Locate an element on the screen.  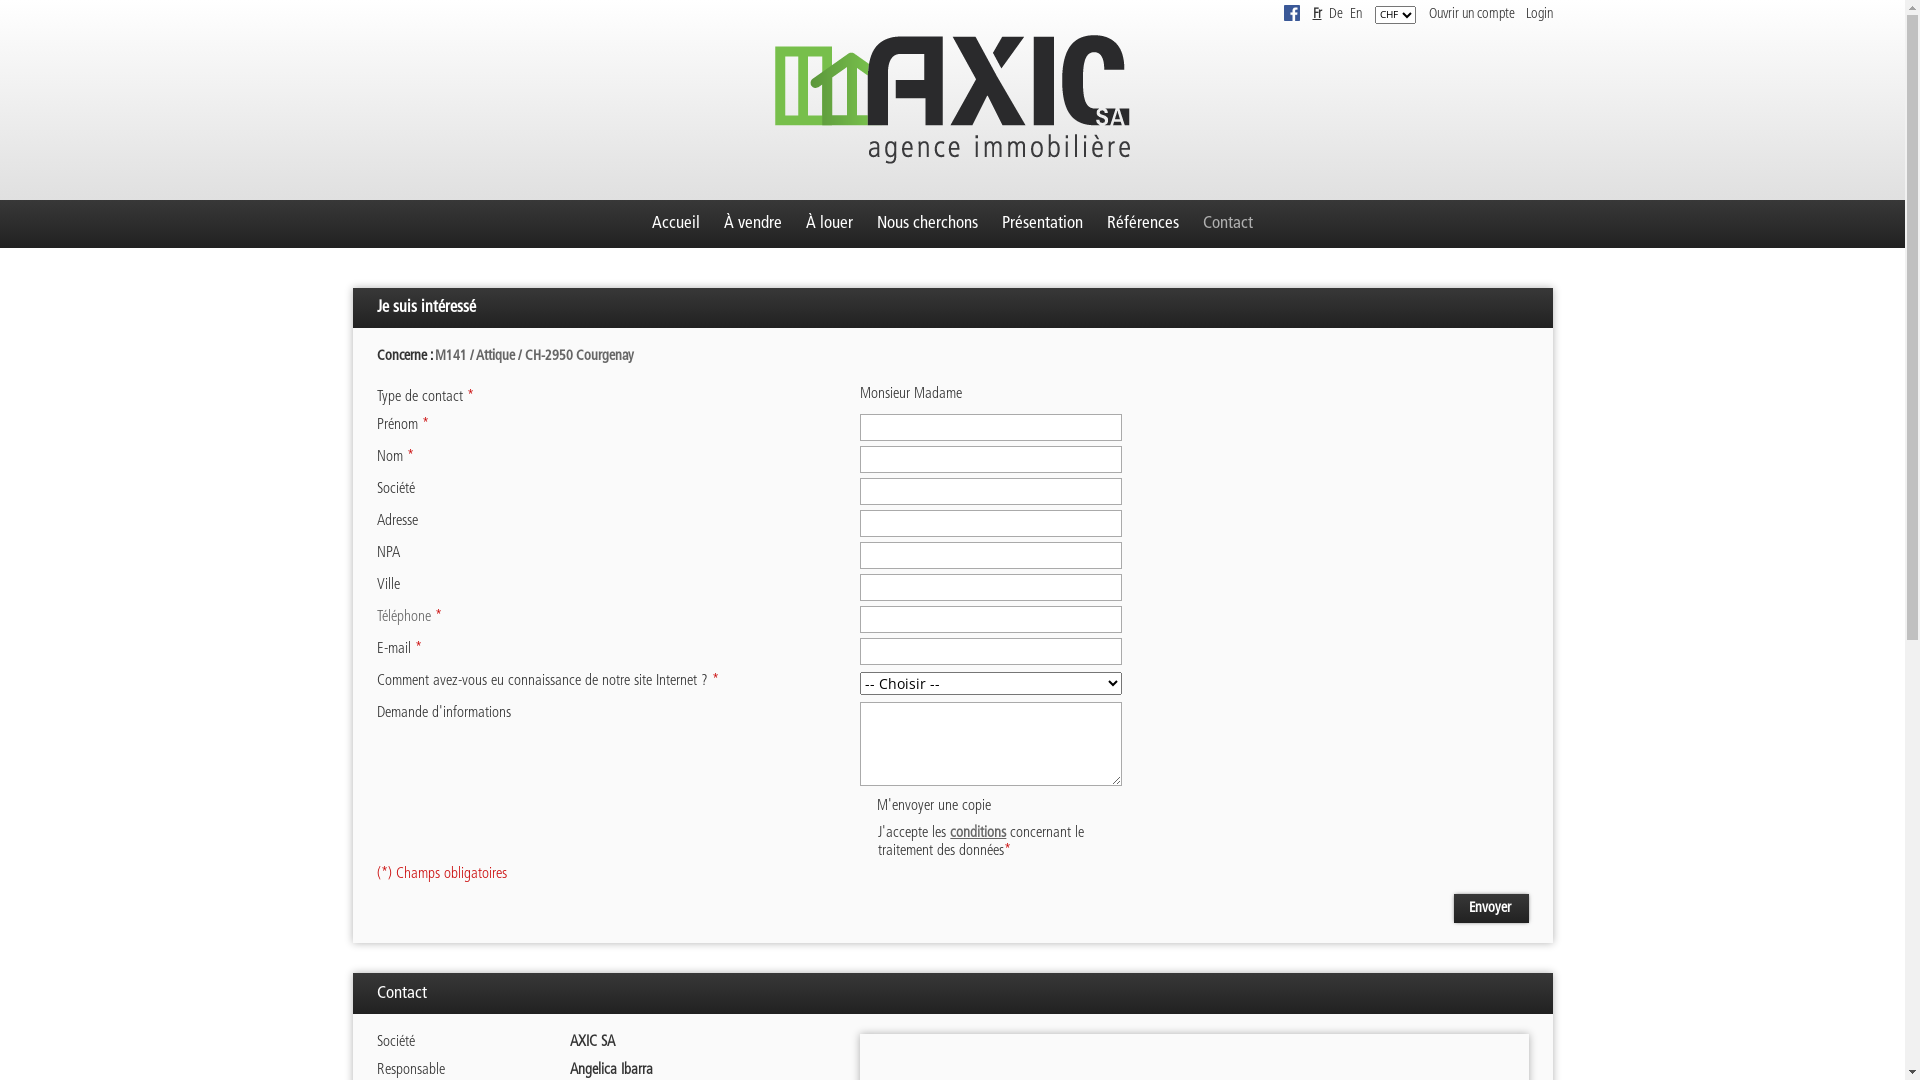
Fr is located at coordinates (1316, 15).